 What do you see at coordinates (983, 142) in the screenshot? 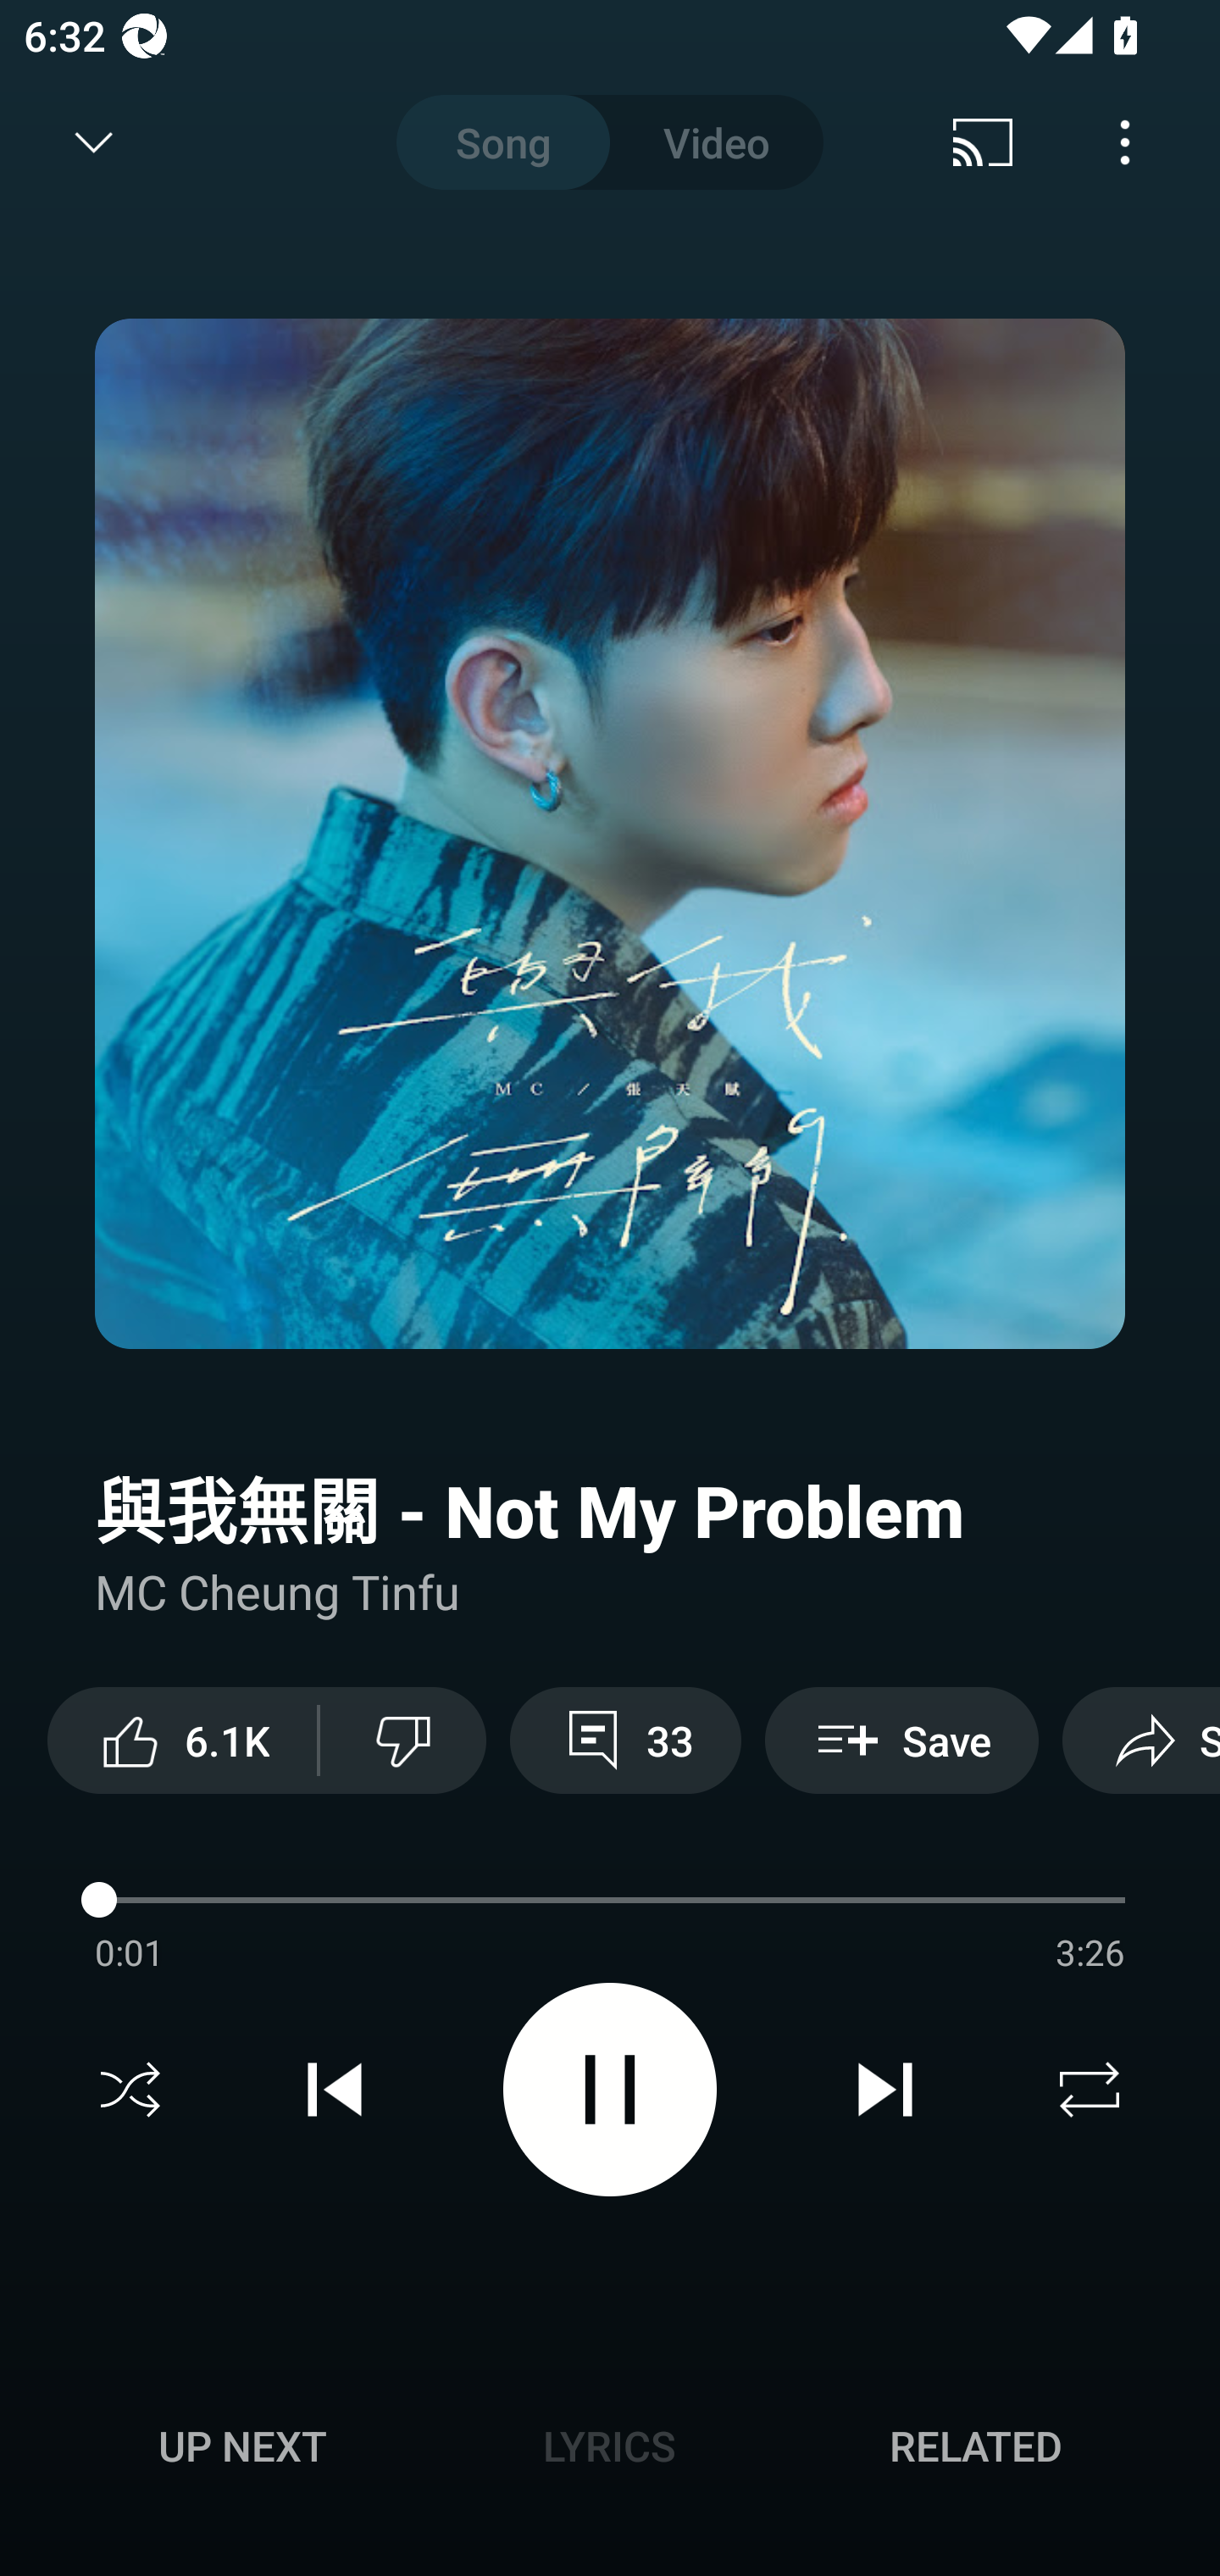
I see `Cast. Disconnected` at bounding box center [983, 142].